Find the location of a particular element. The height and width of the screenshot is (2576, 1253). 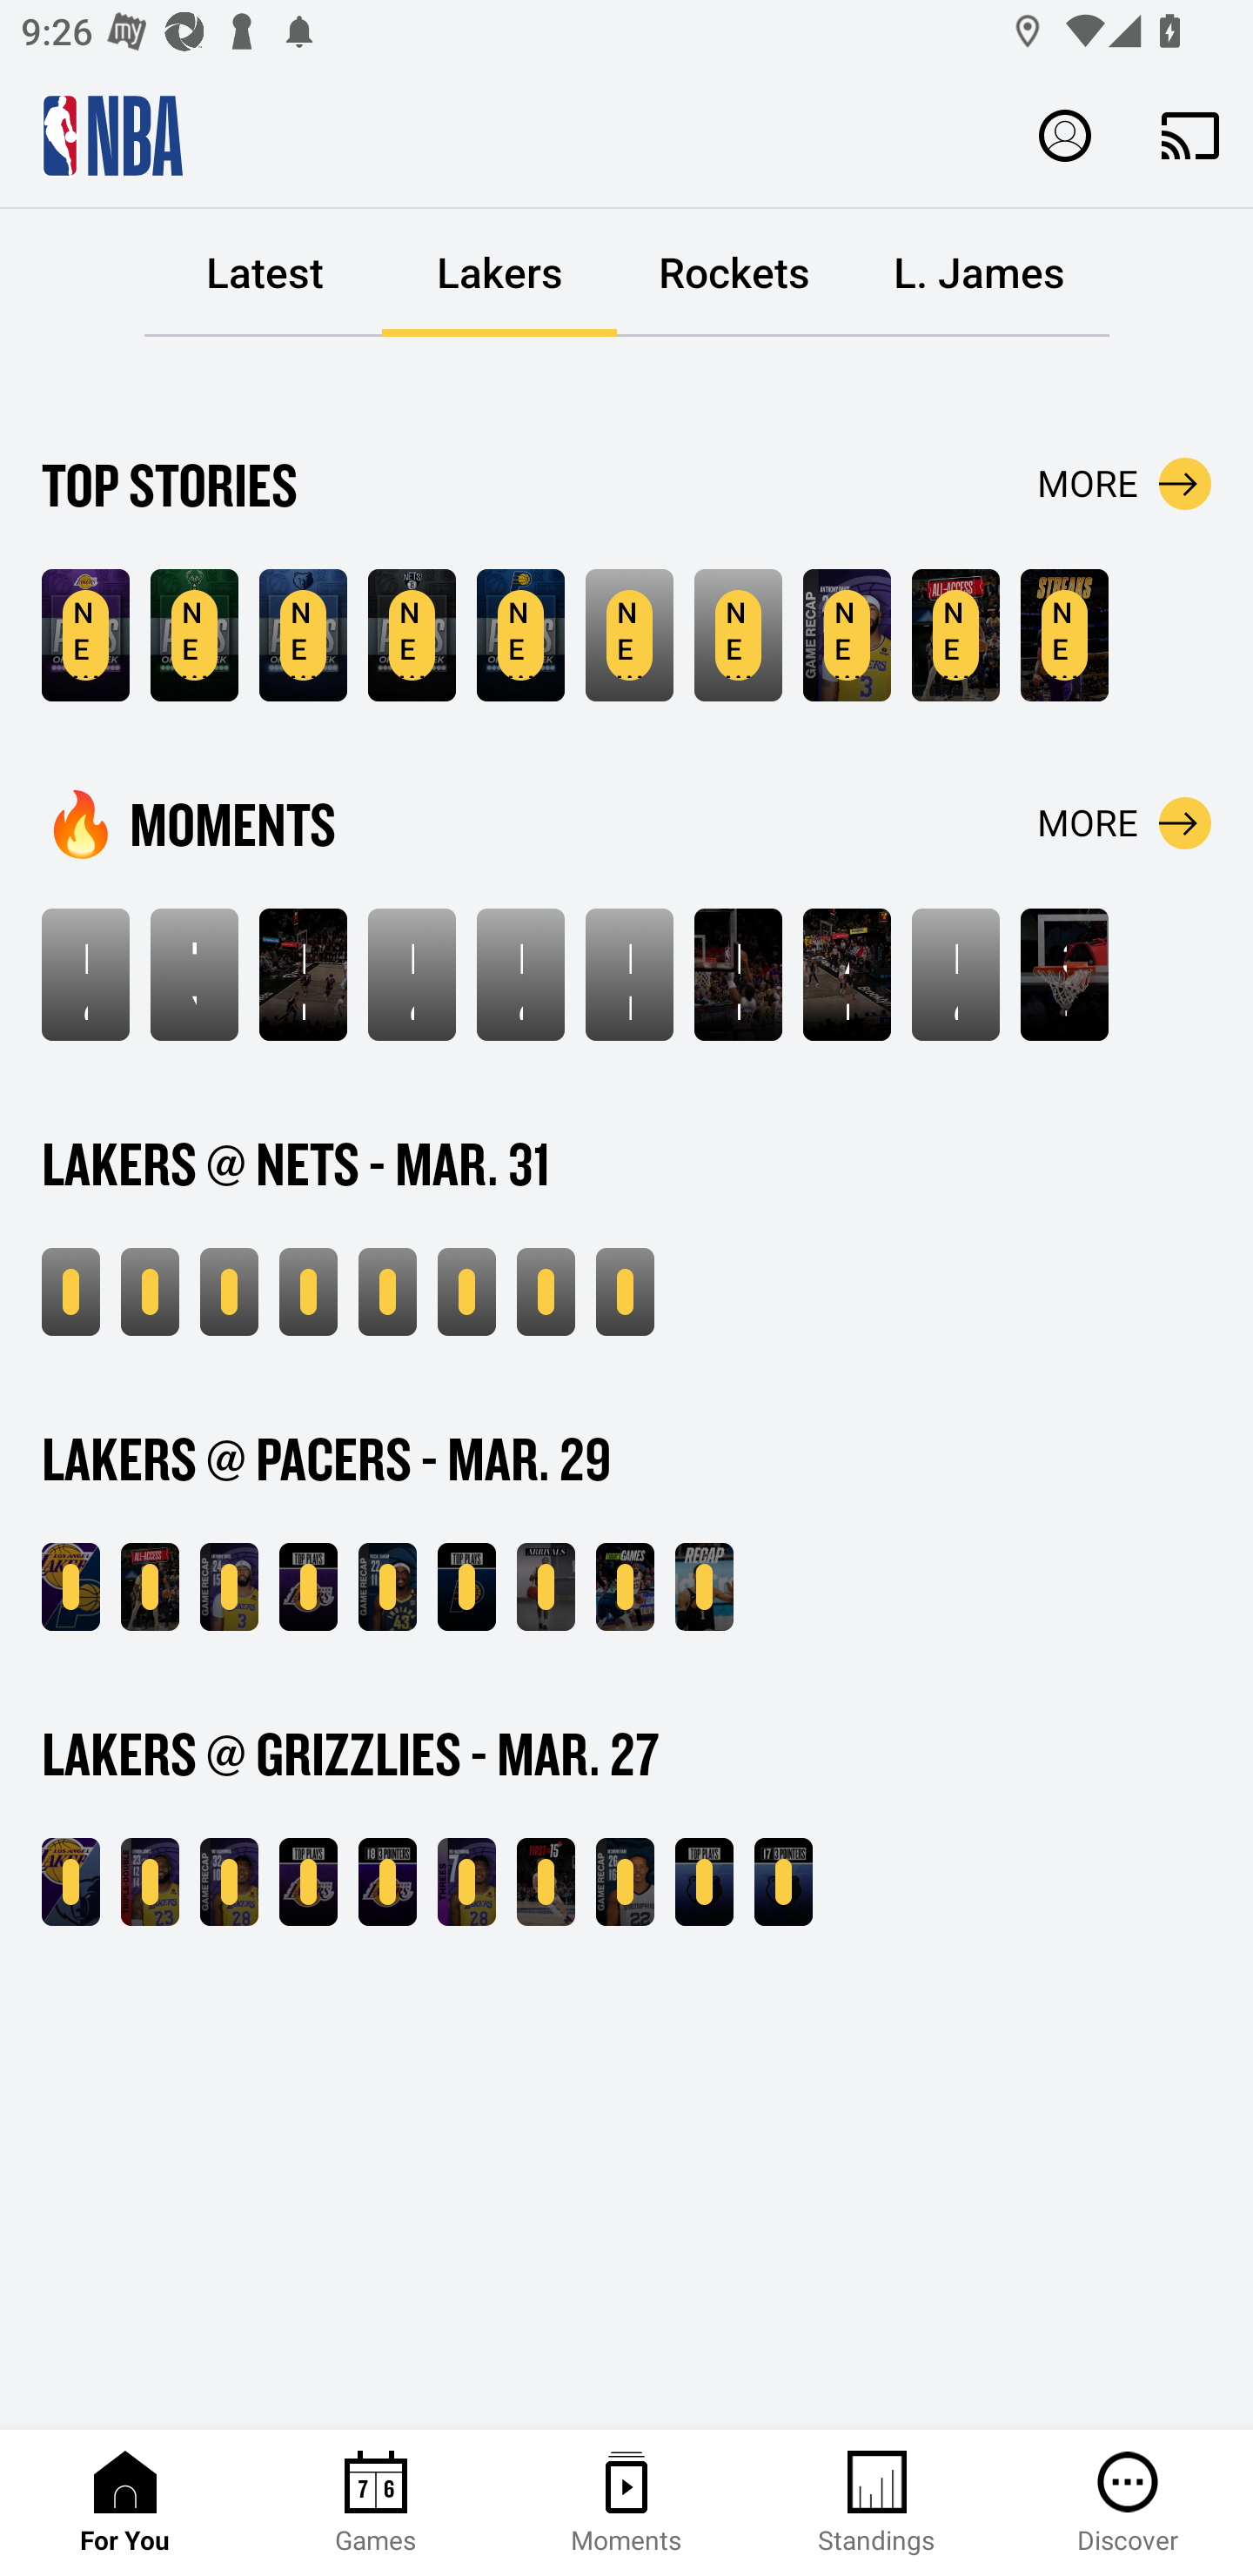

Rockets is located at coordinates (734, 273).